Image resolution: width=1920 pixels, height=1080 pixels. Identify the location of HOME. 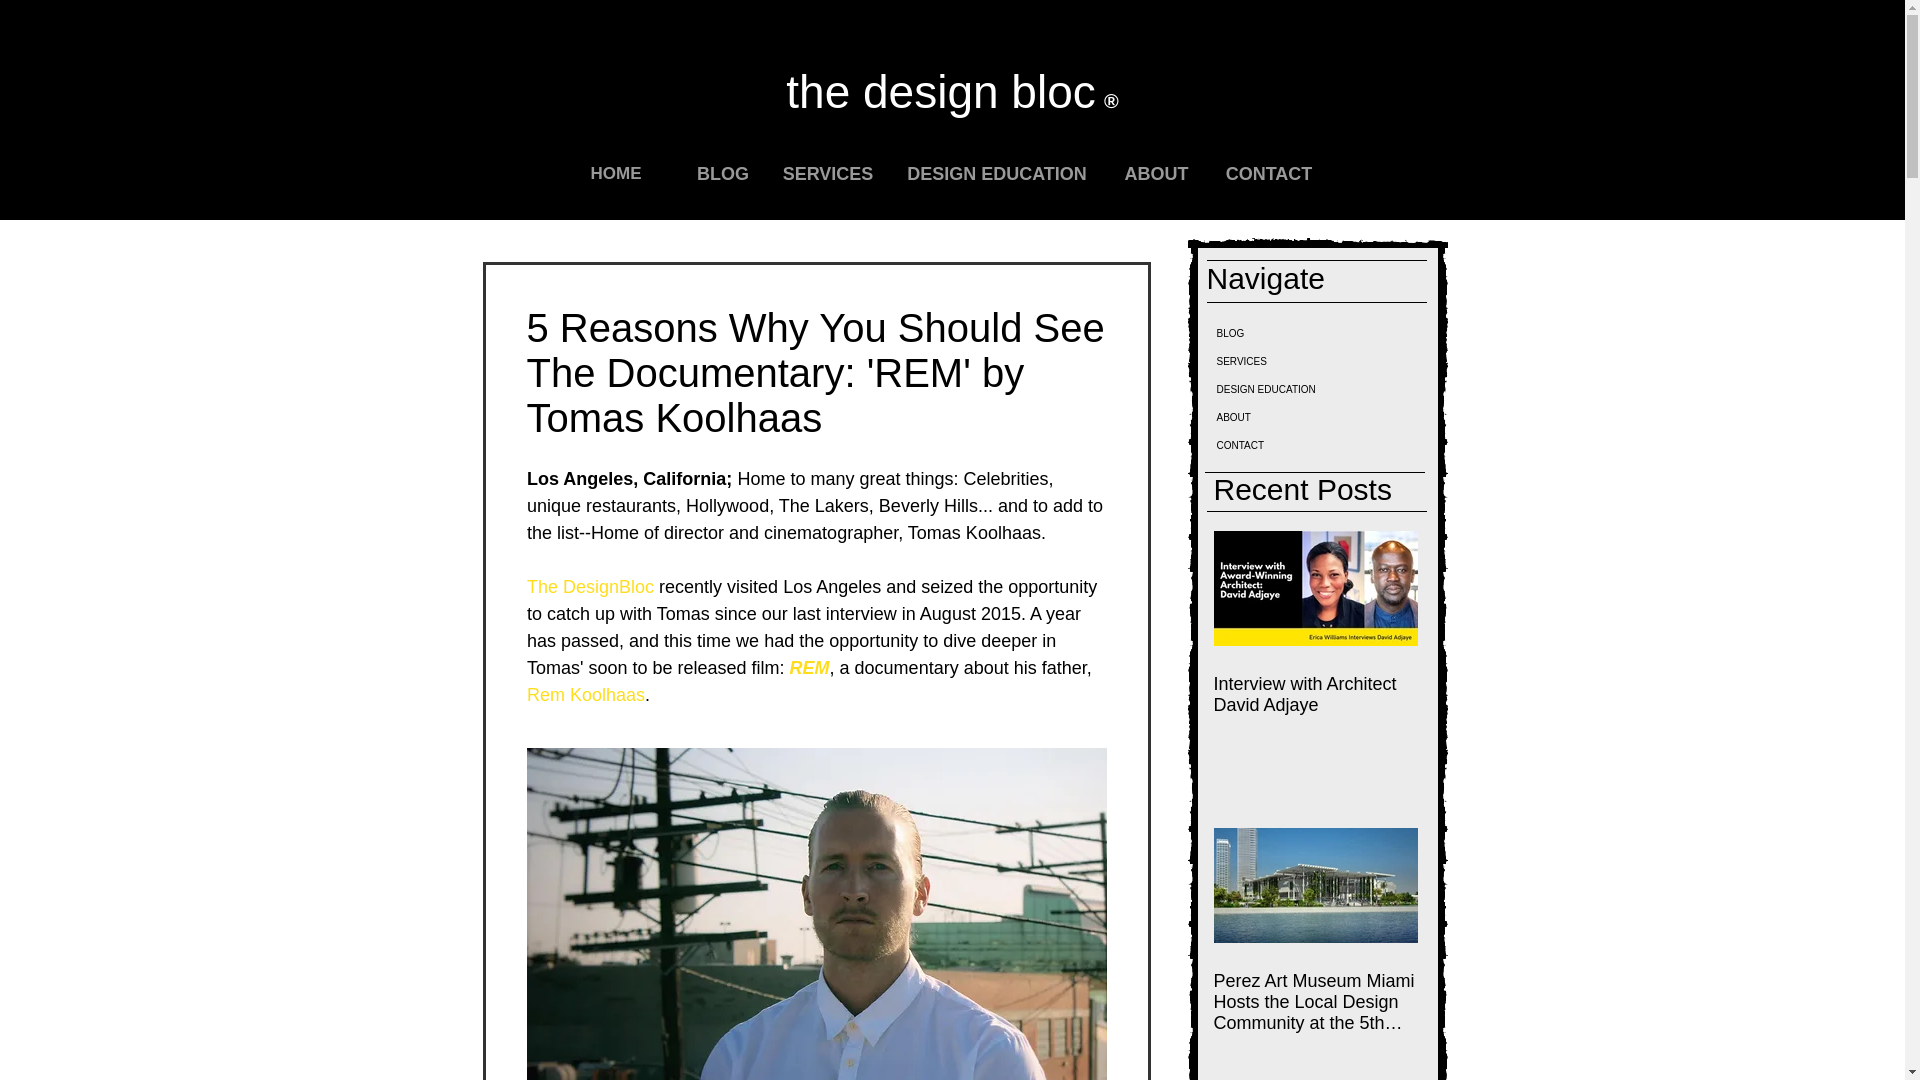
(615, 173).